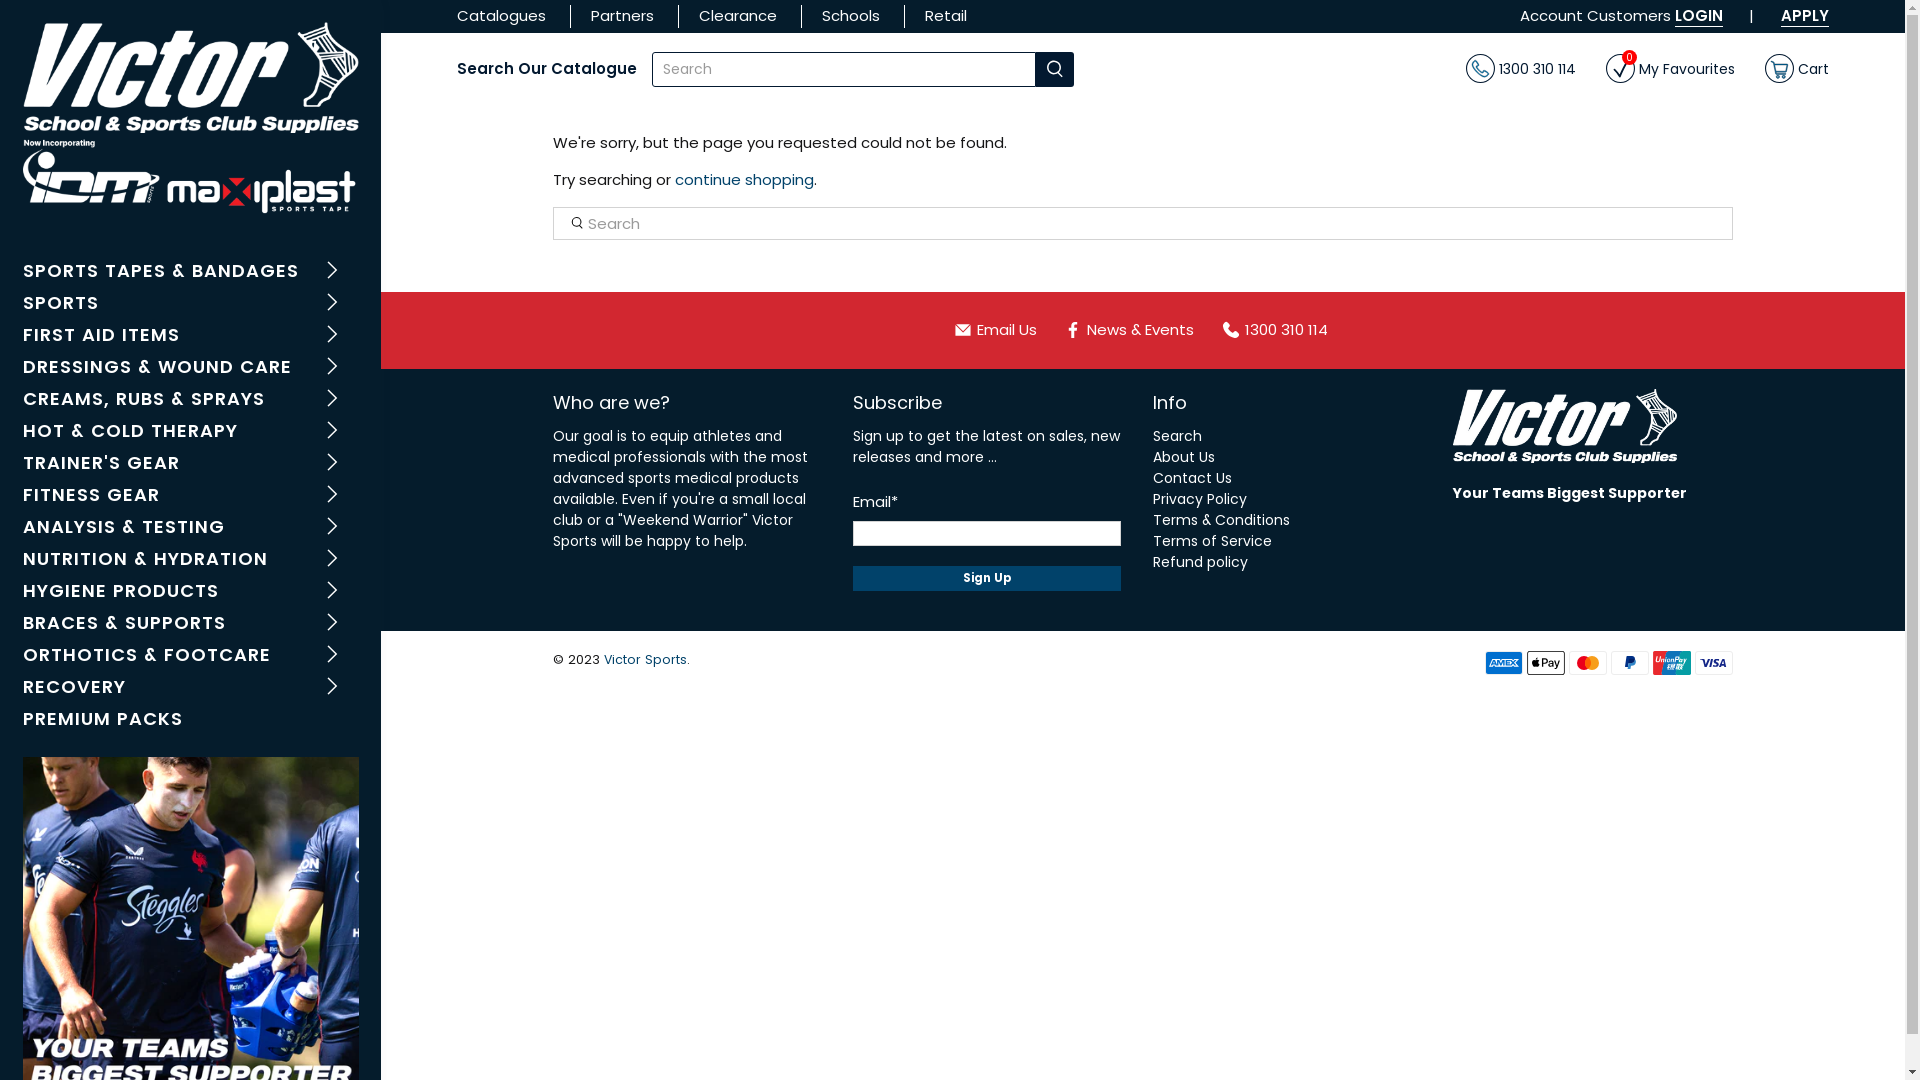  Describe the element at coordinates (190, 721) in the screenshot. I see `PREMIUM PACKS` at that location.